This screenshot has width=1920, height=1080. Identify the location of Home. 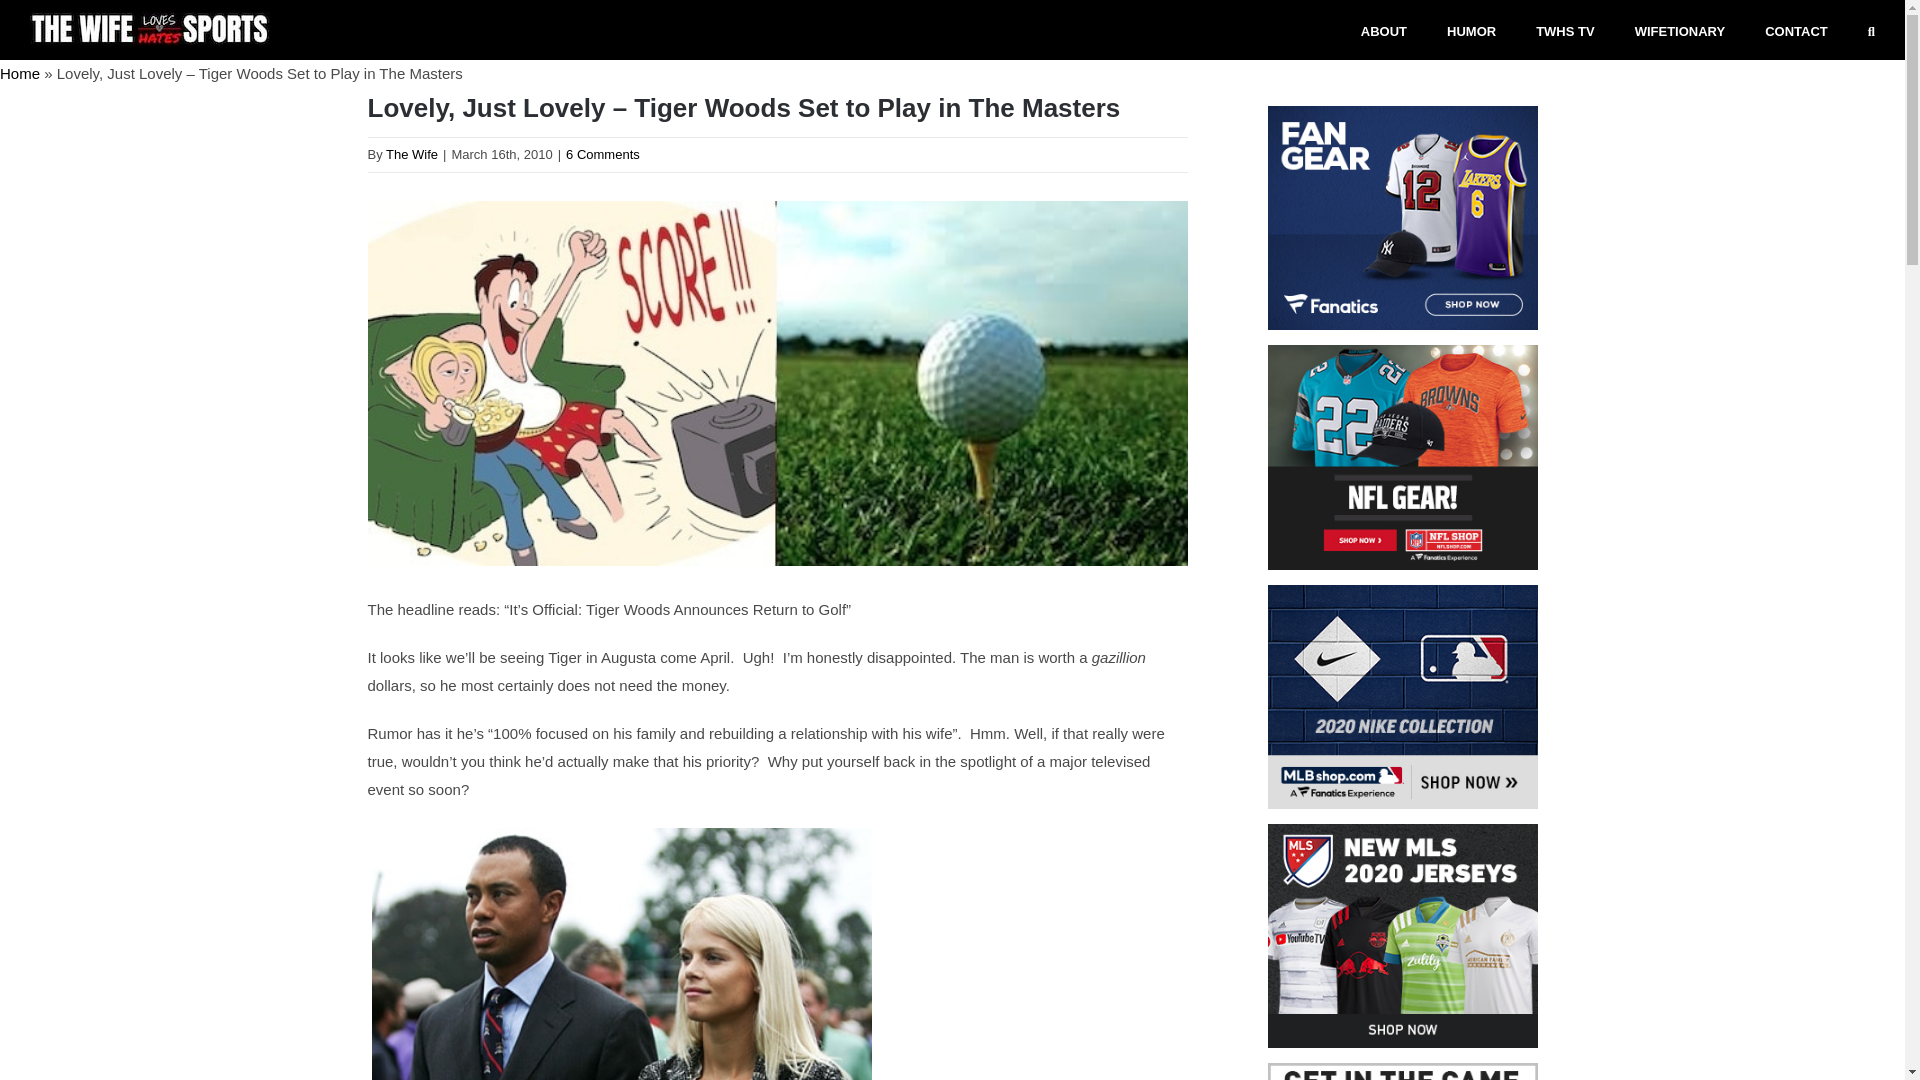
(20, 73).